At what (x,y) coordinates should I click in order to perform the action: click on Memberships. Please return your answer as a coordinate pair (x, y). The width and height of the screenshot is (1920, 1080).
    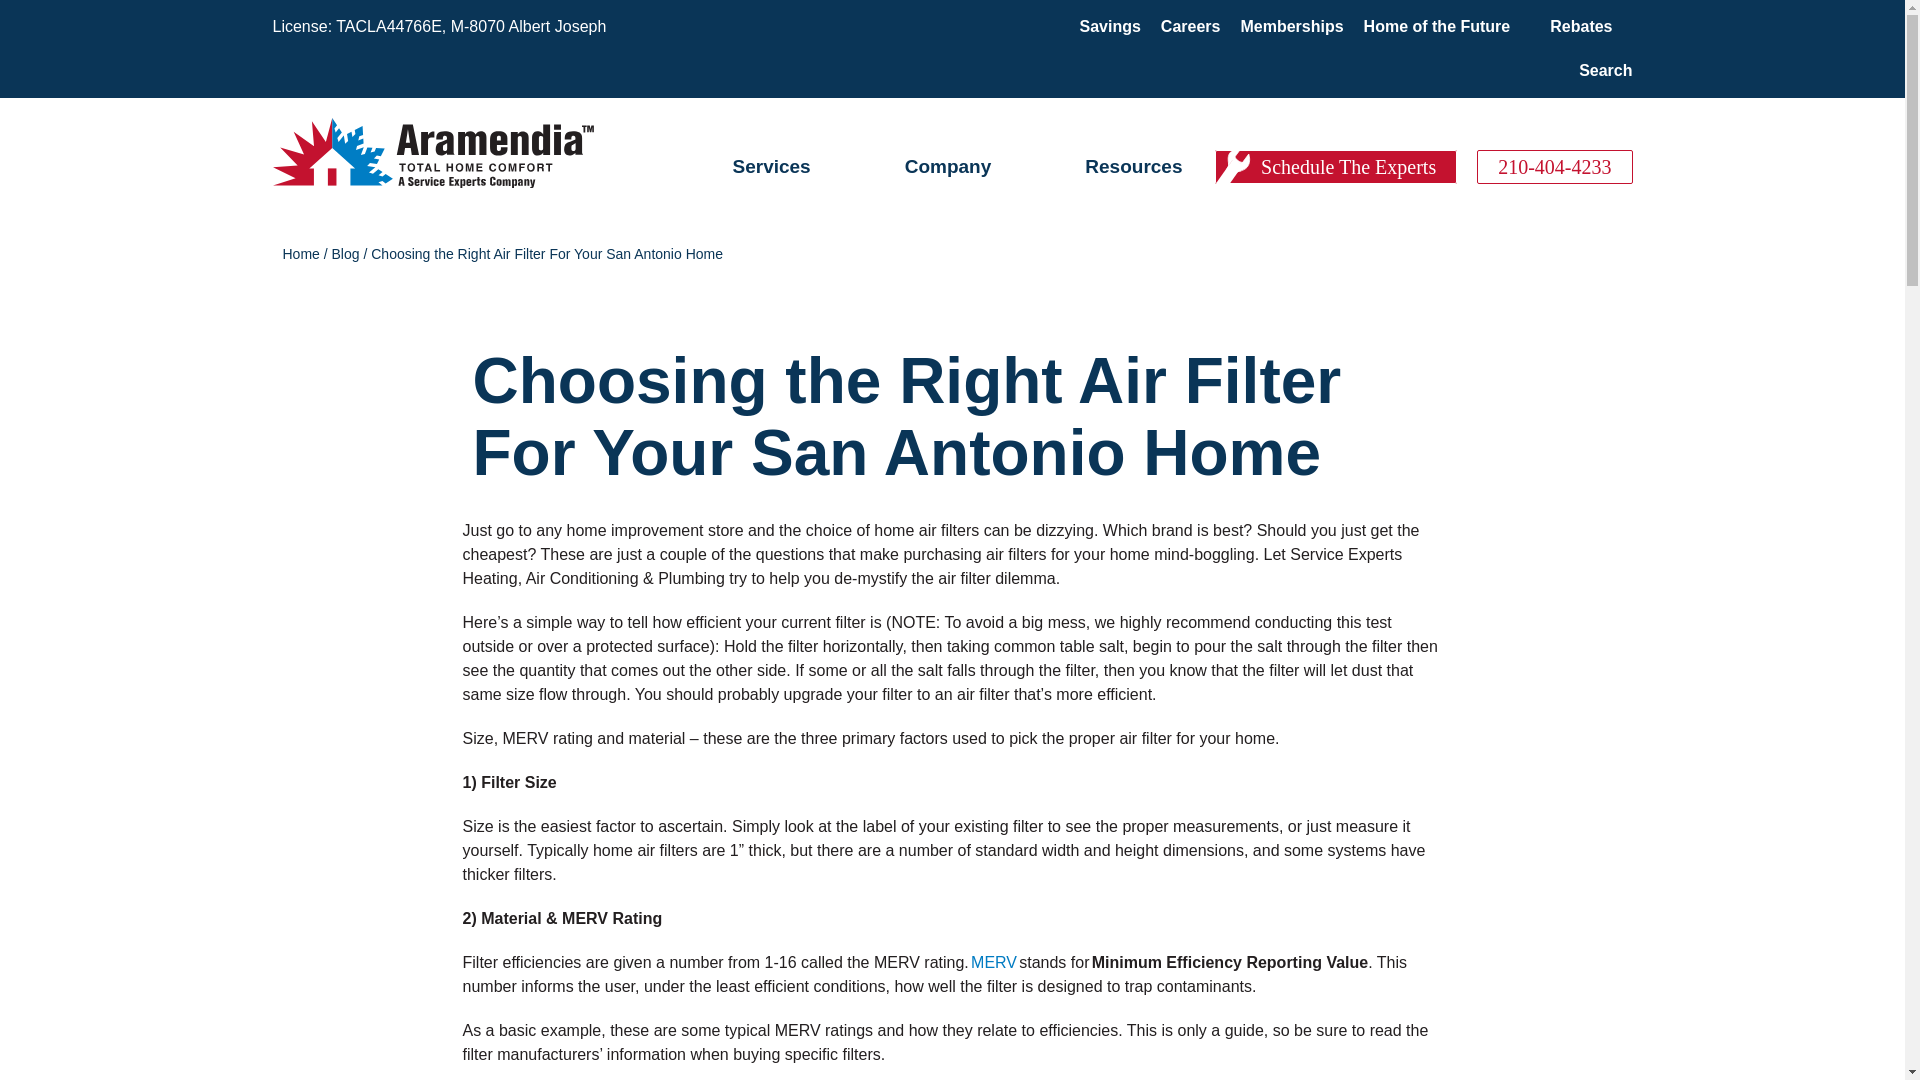
    Looking at the image, I should click on (1291, 26).